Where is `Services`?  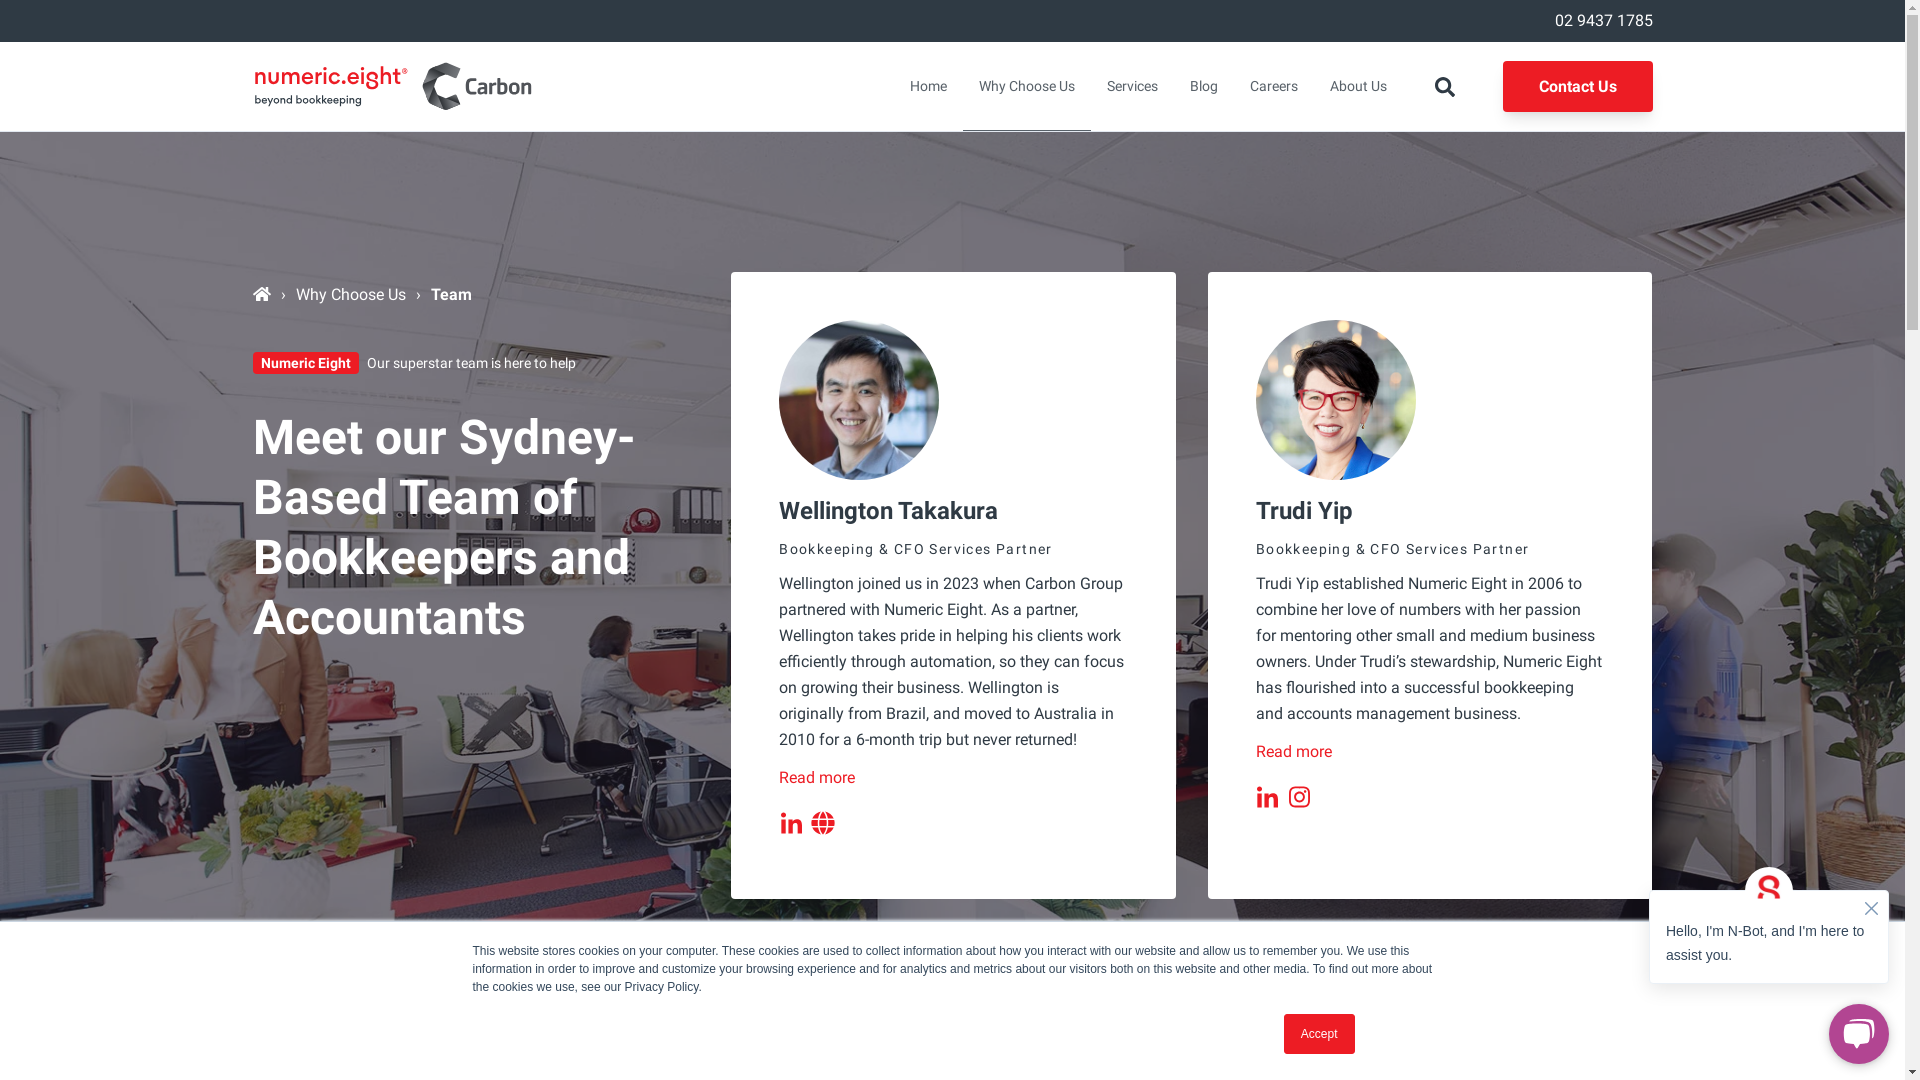
Services is located at coordinates (1132, 86).